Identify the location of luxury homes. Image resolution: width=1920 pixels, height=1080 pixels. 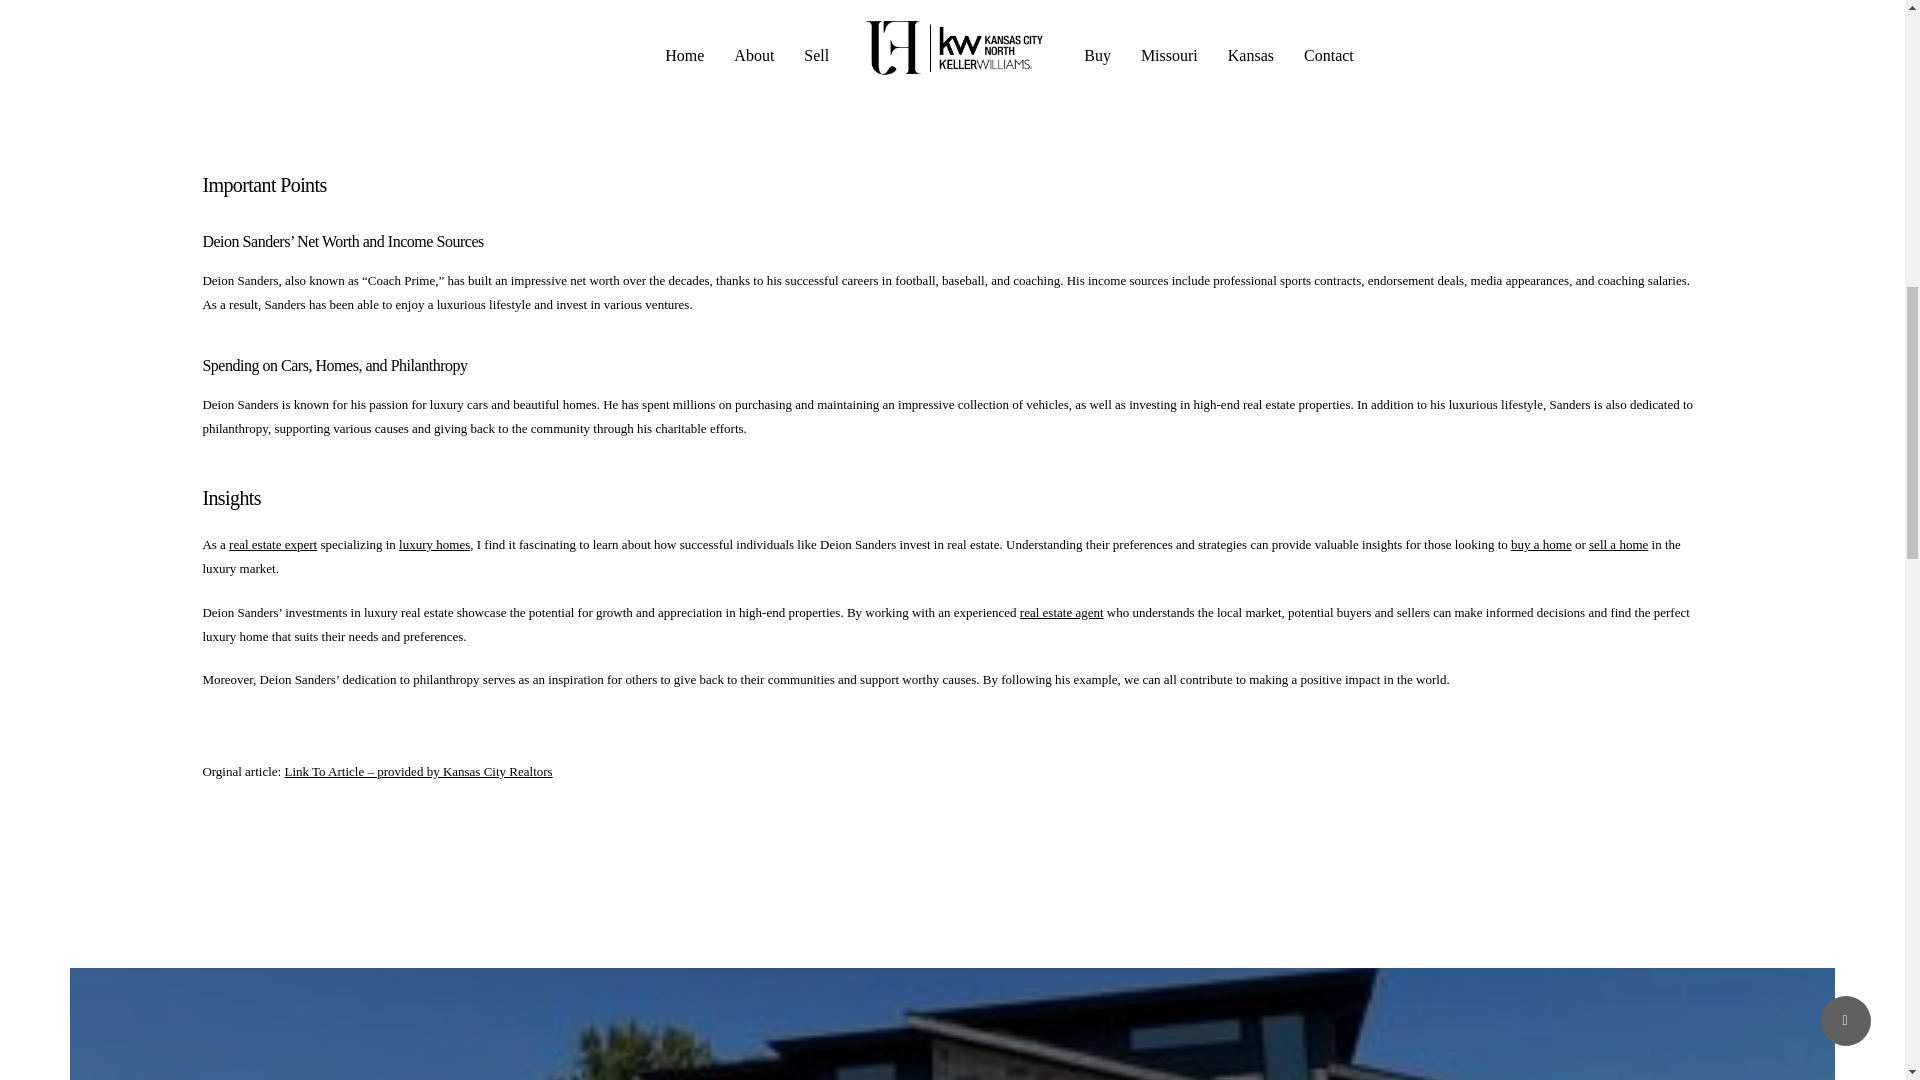
(1014, 114).